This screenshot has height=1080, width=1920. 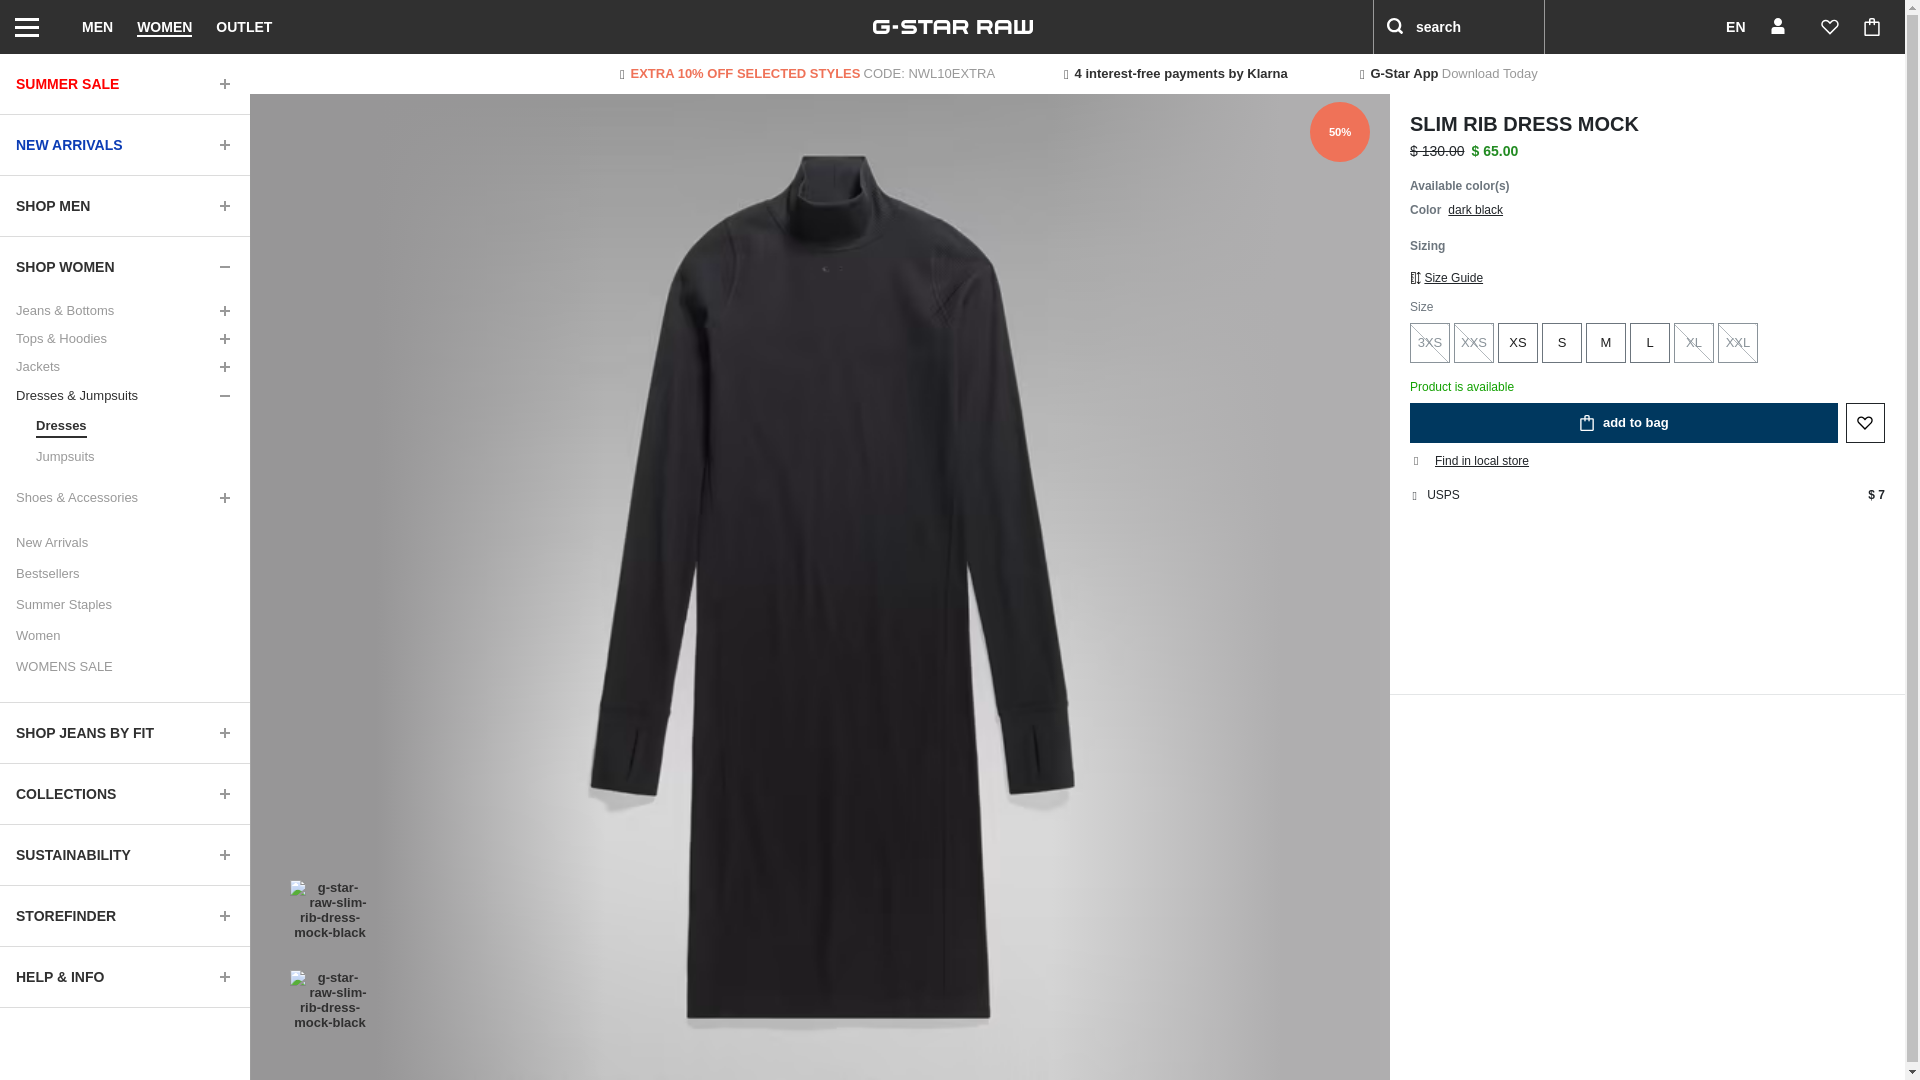 I want to click on WOMEN, so click(x=164, y=27).